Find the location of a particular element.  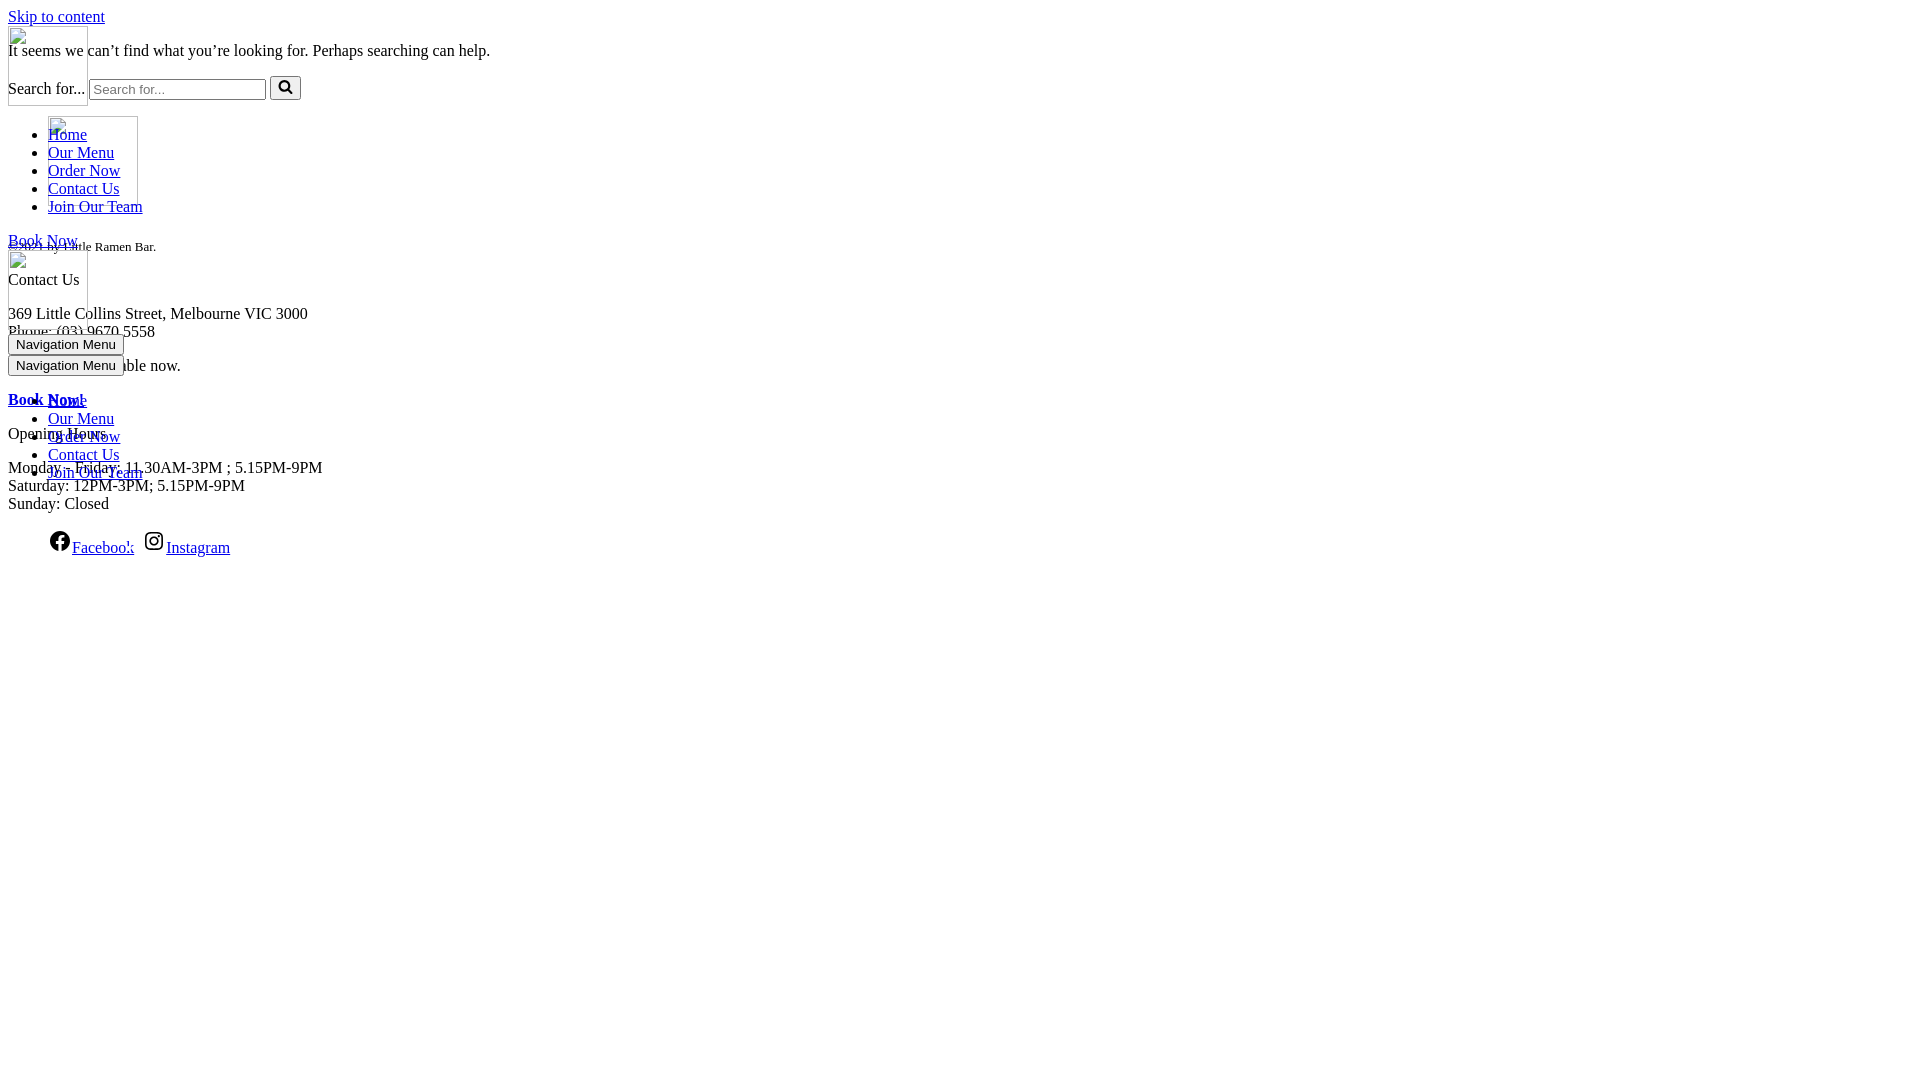

Navigation Menu is located at coordinates (66, 344).